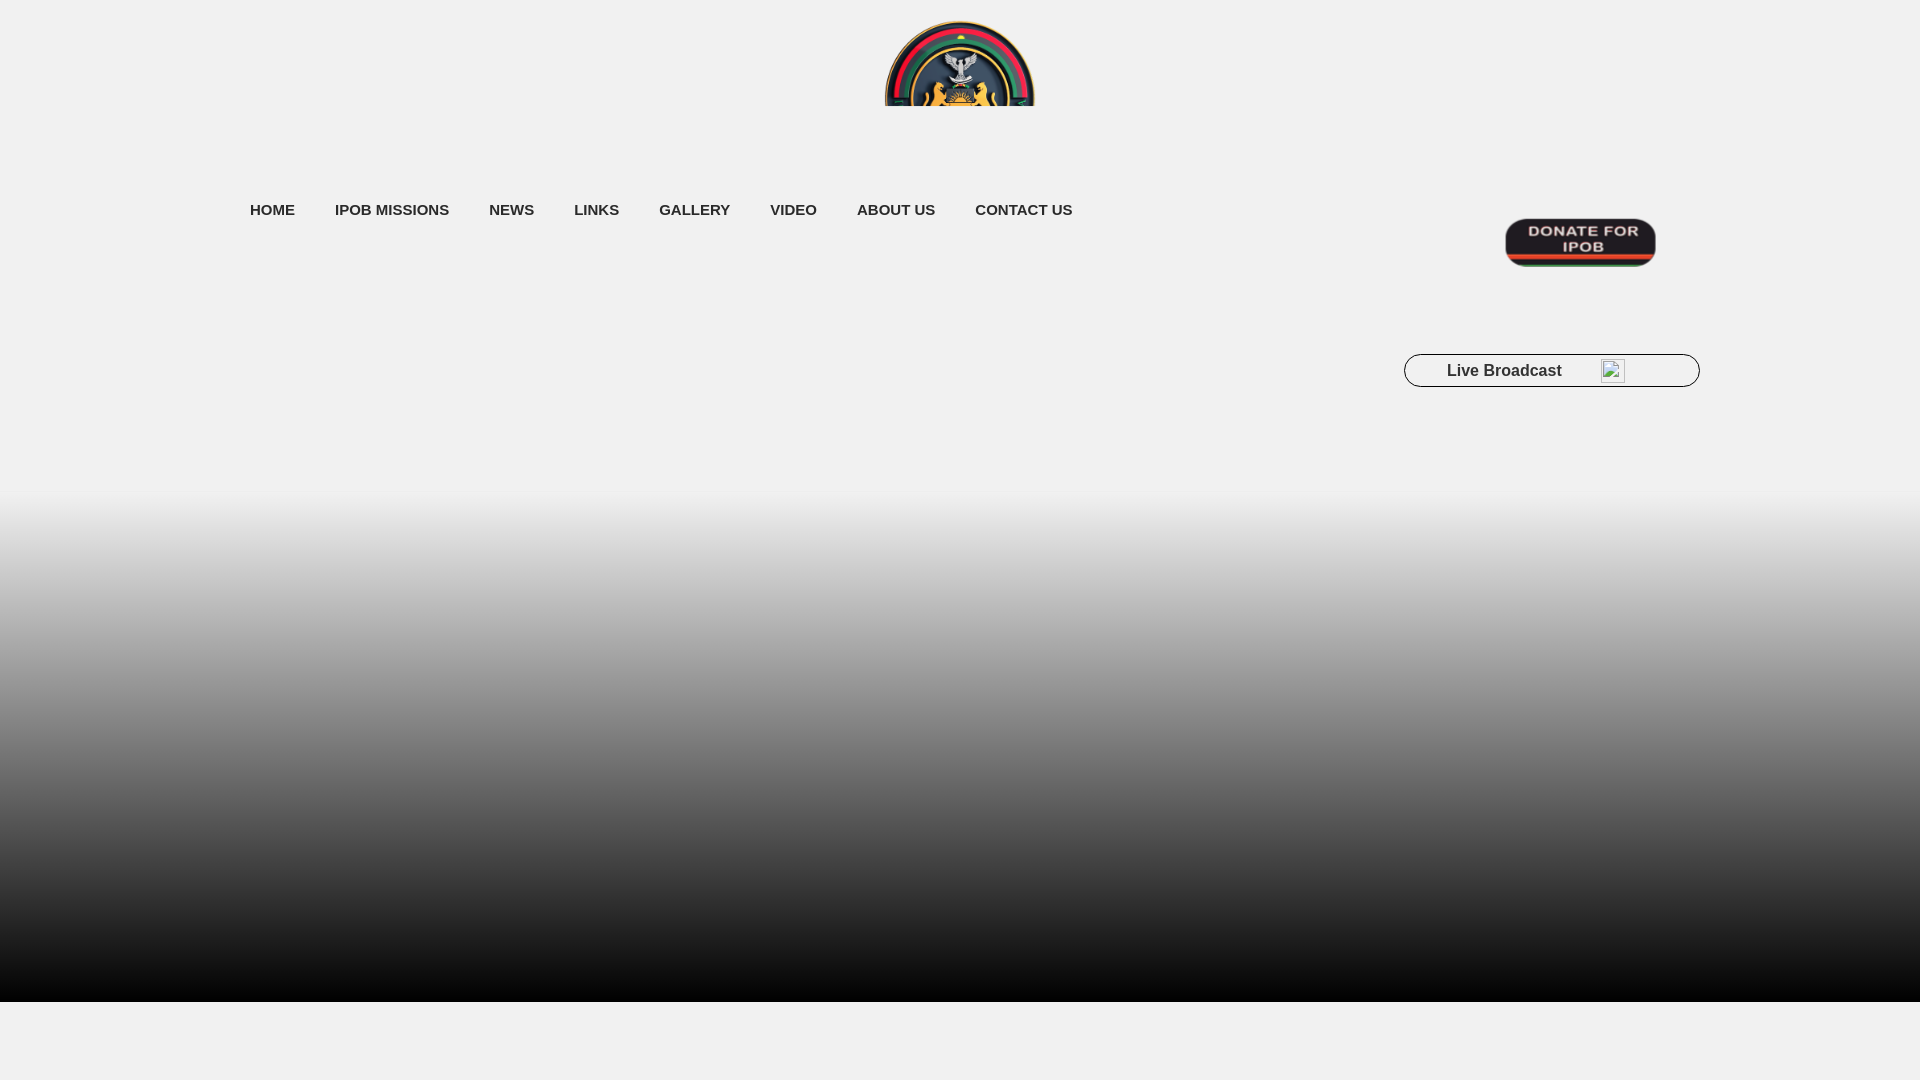 Image resolution: width=1920 pixels, height=1080 pixels. Describe the element at coordinates (896, 210) in the screenshot. I see `ABOUT US` at that location.